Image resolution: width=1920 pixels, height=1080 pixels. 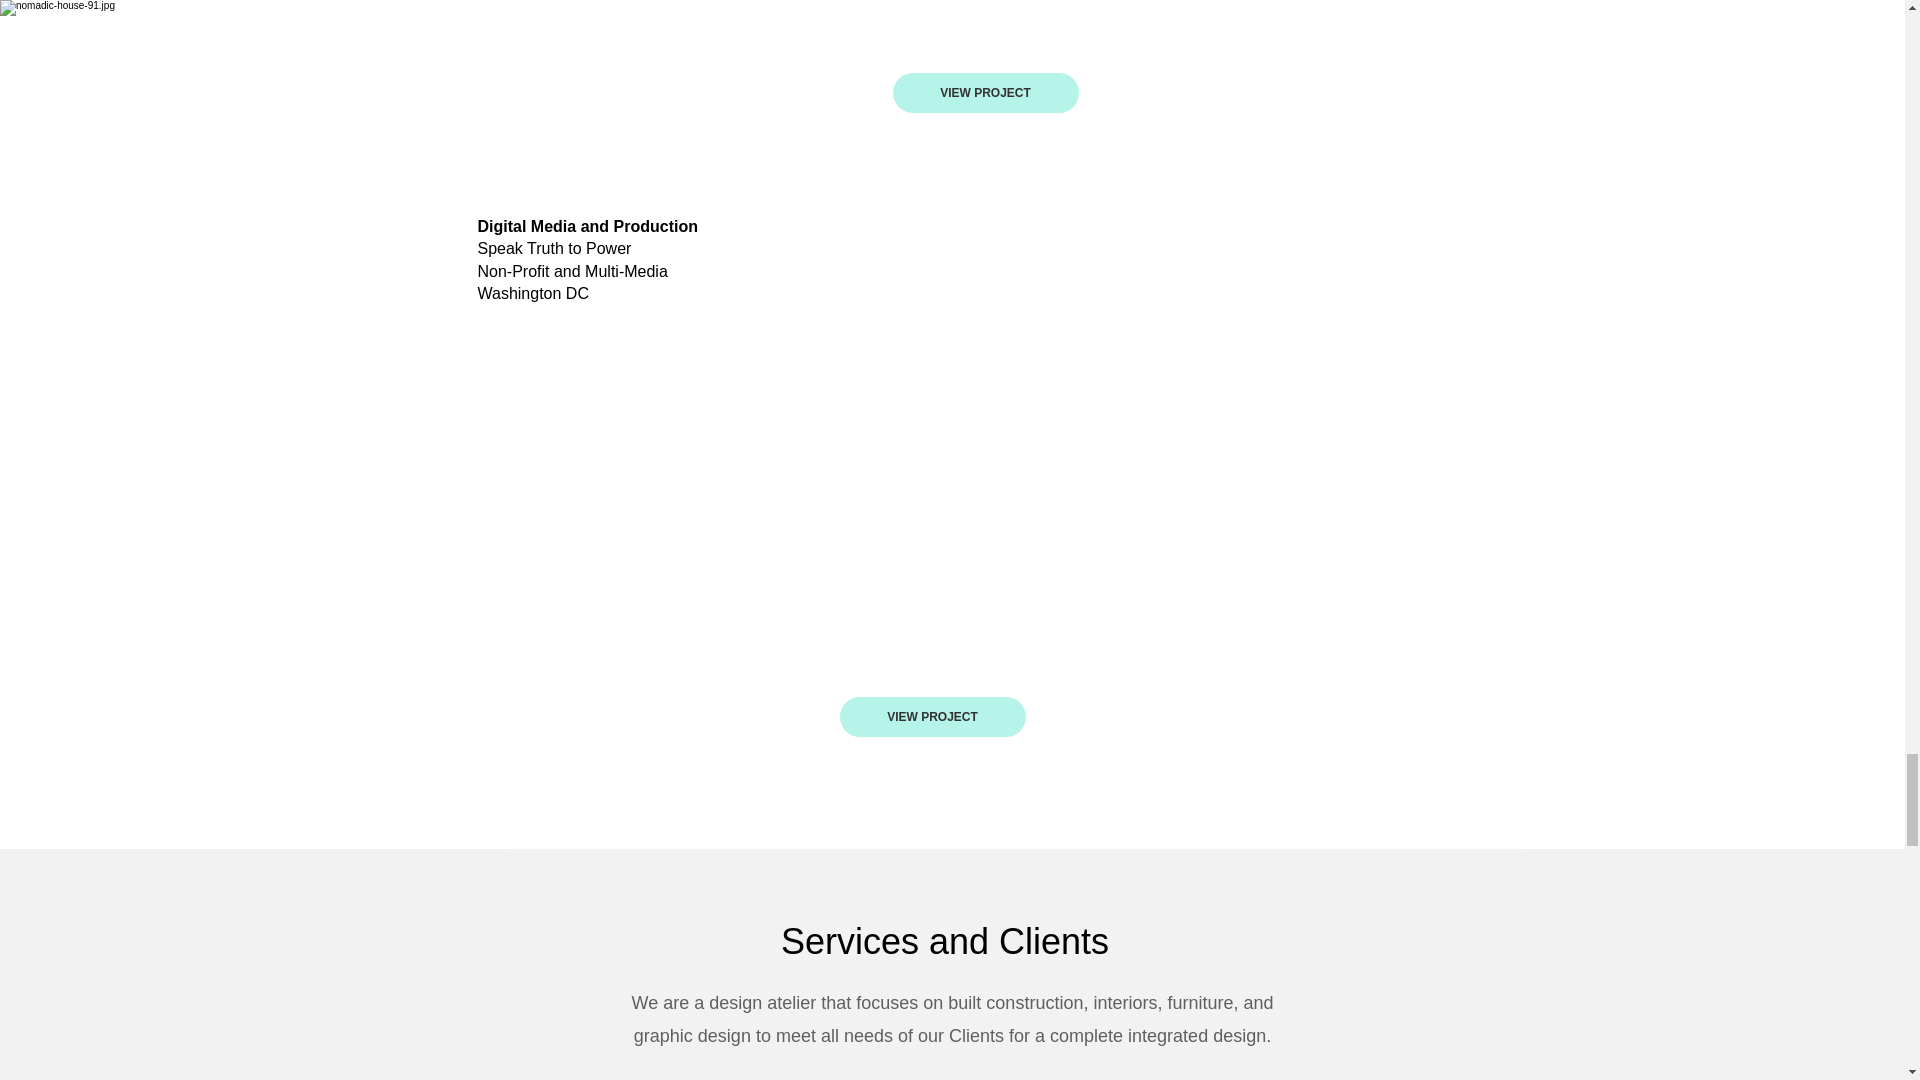 I want to click on VIEW PROJECT, so click(x=932, y=716).